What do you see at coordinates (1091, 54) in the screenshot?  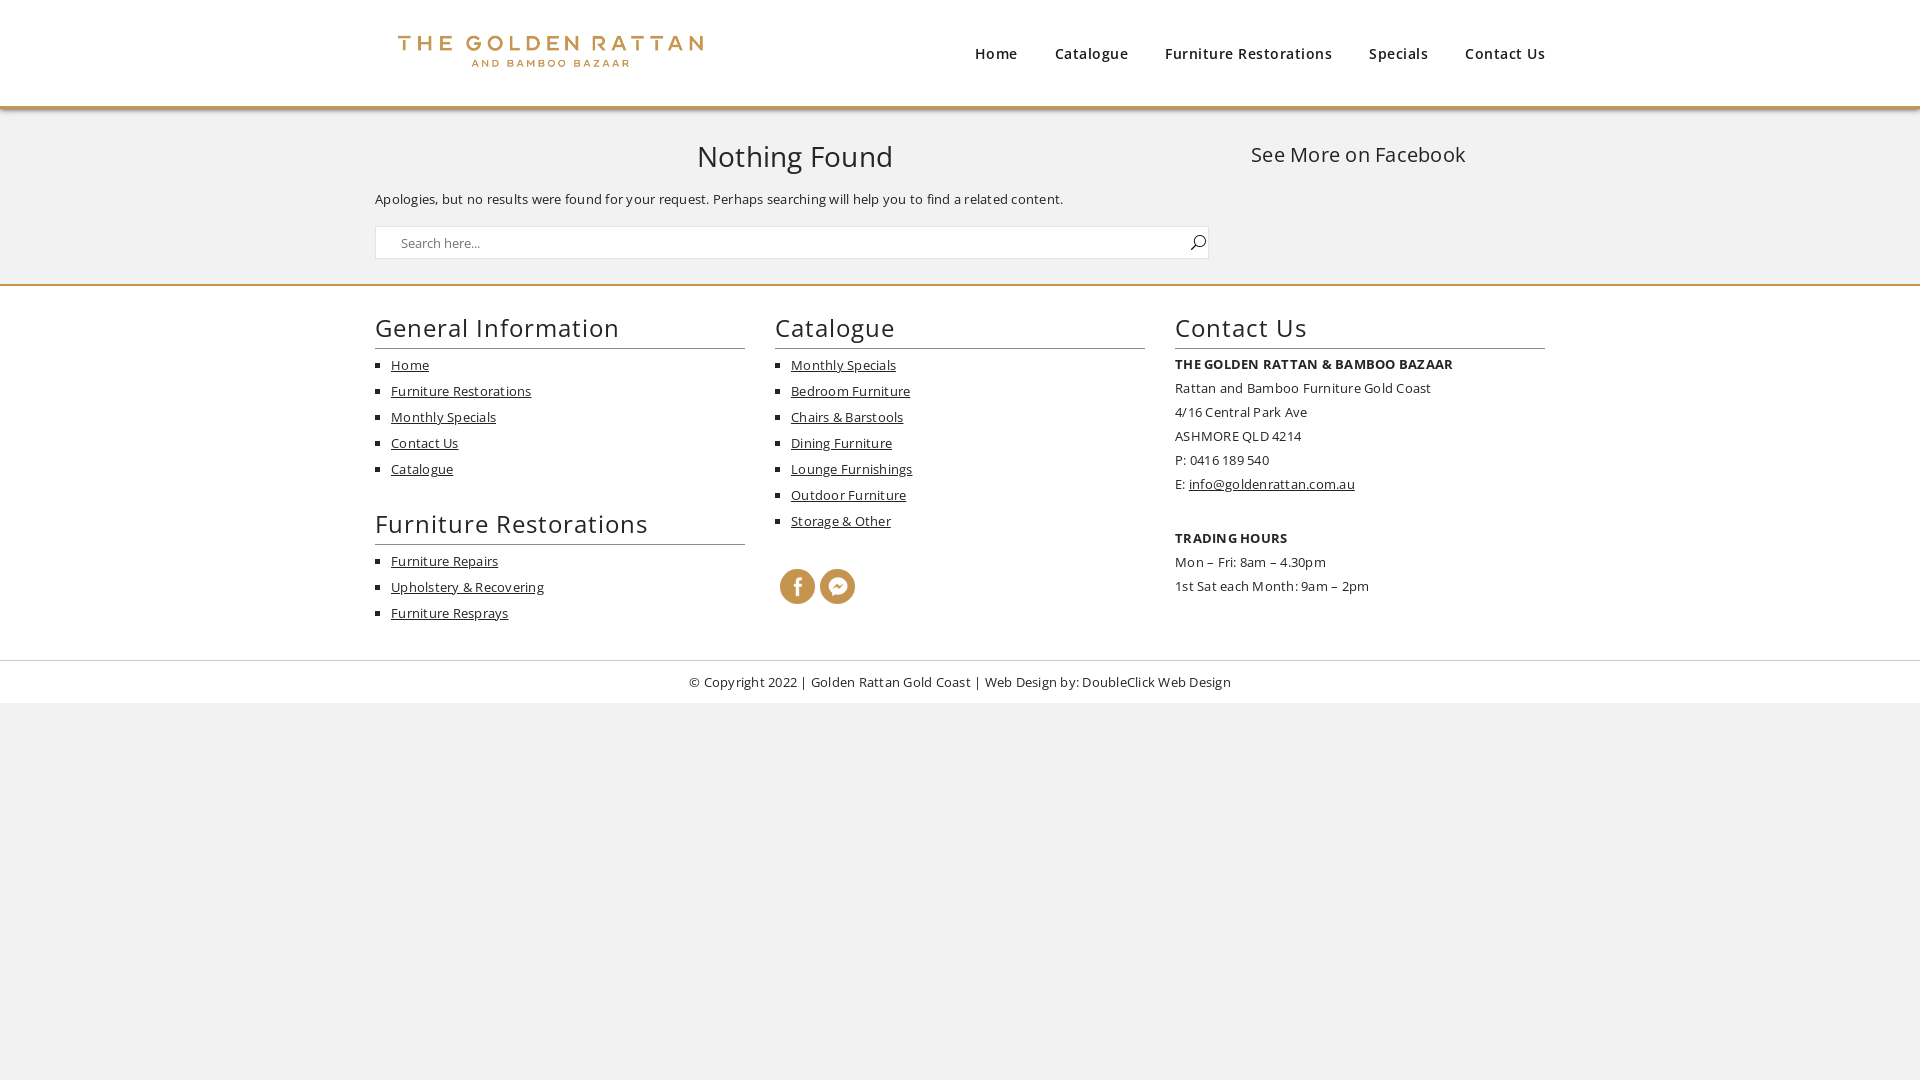 I see `Catalogue` at bounding box center [1091, 54].